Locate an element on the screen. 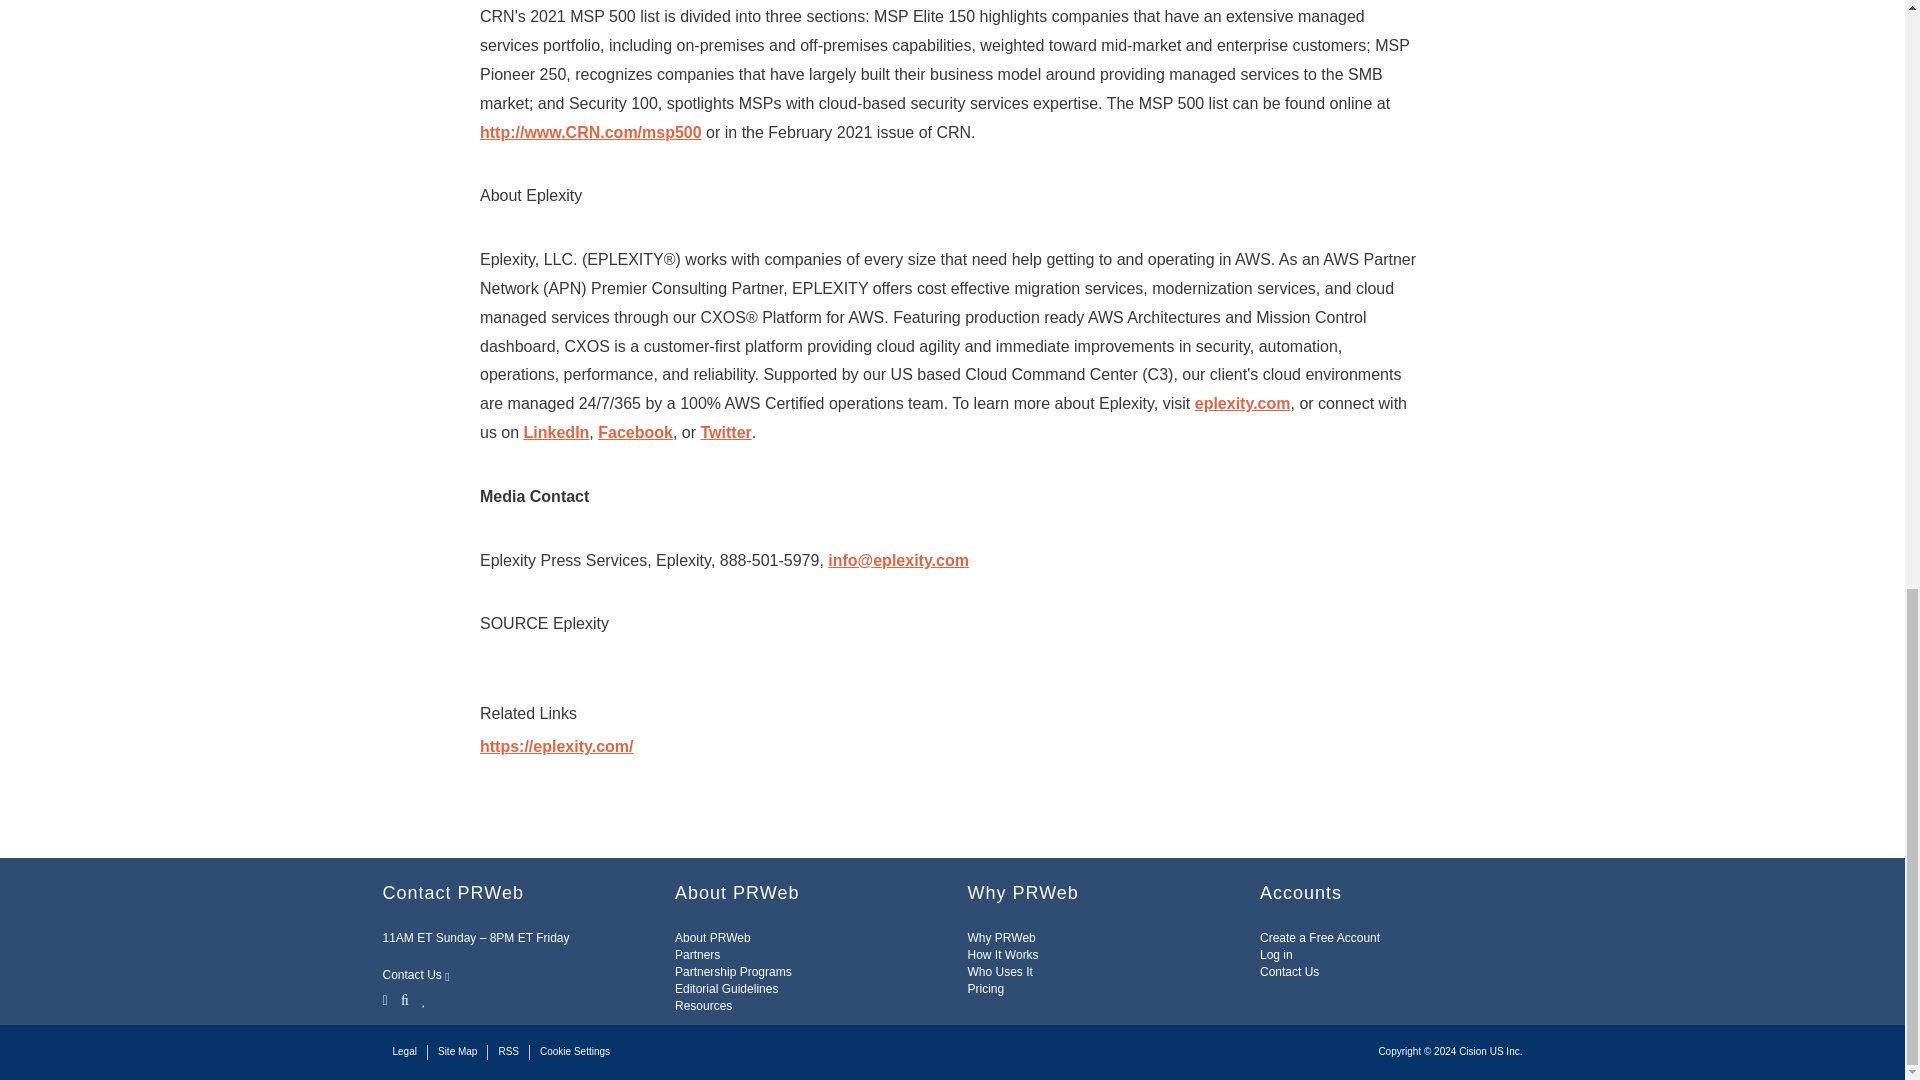 This screenshot has height=1080, width=1920. Resources is located at coordinates (703, 1006).